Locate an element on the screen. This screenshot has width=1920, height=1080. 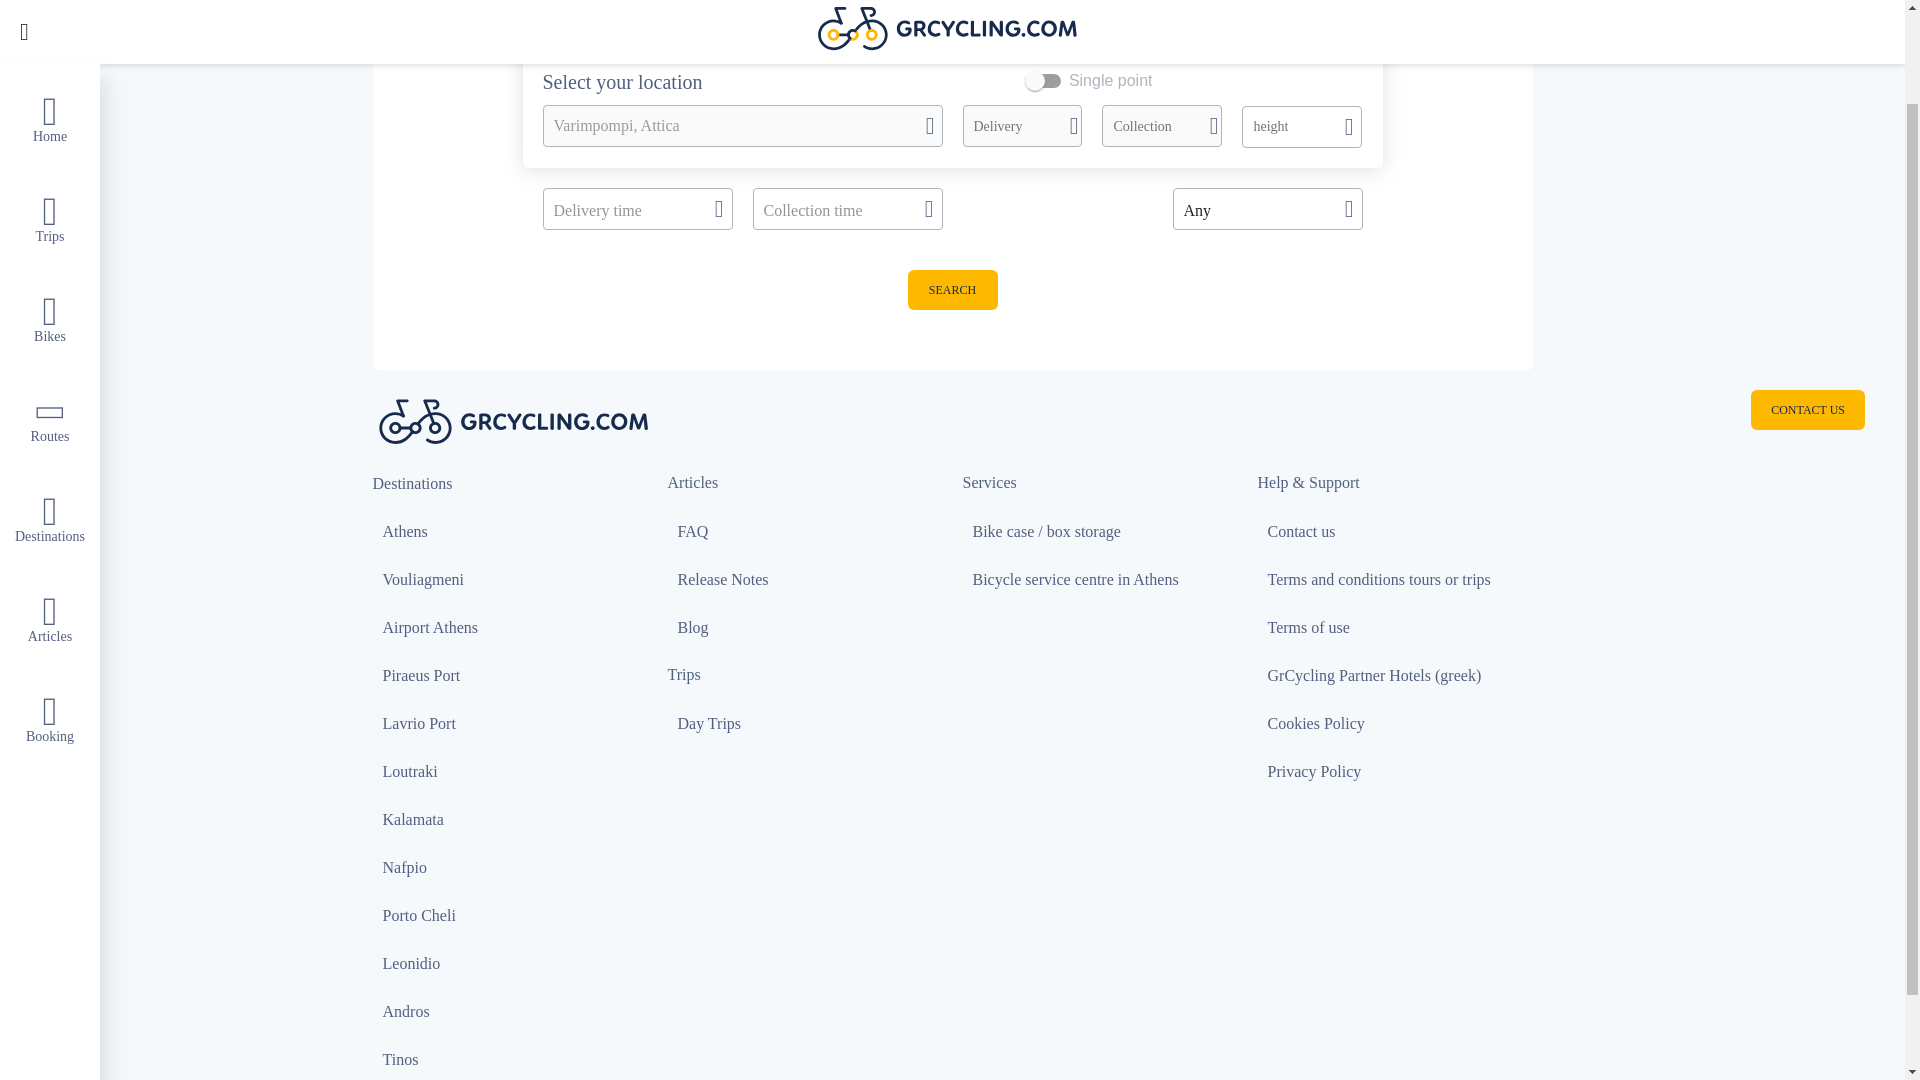
Trips is located at coordinates (50, 111).